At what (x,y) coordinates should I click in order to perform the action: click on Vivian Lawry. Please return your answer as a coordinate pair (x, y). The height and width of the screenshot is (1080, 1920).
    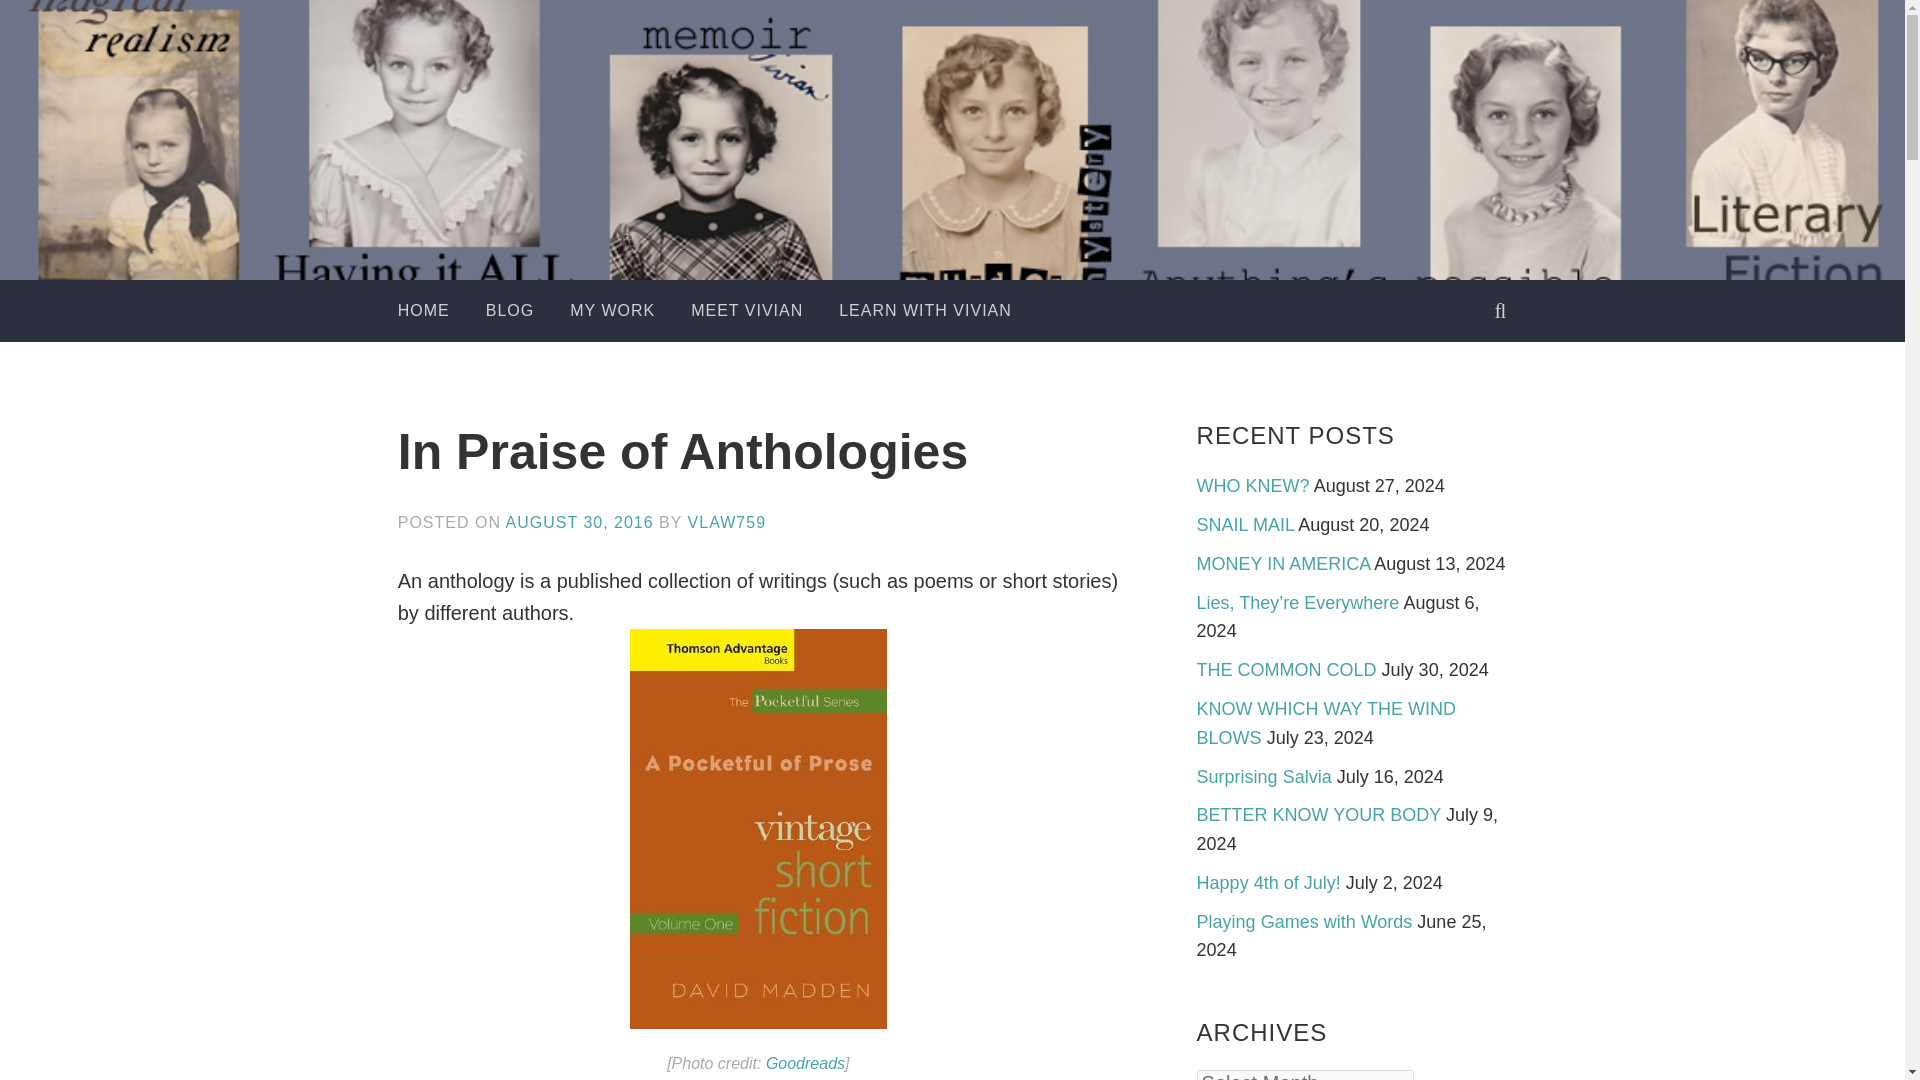
    Looking at the image, I should click on (1032, 210).